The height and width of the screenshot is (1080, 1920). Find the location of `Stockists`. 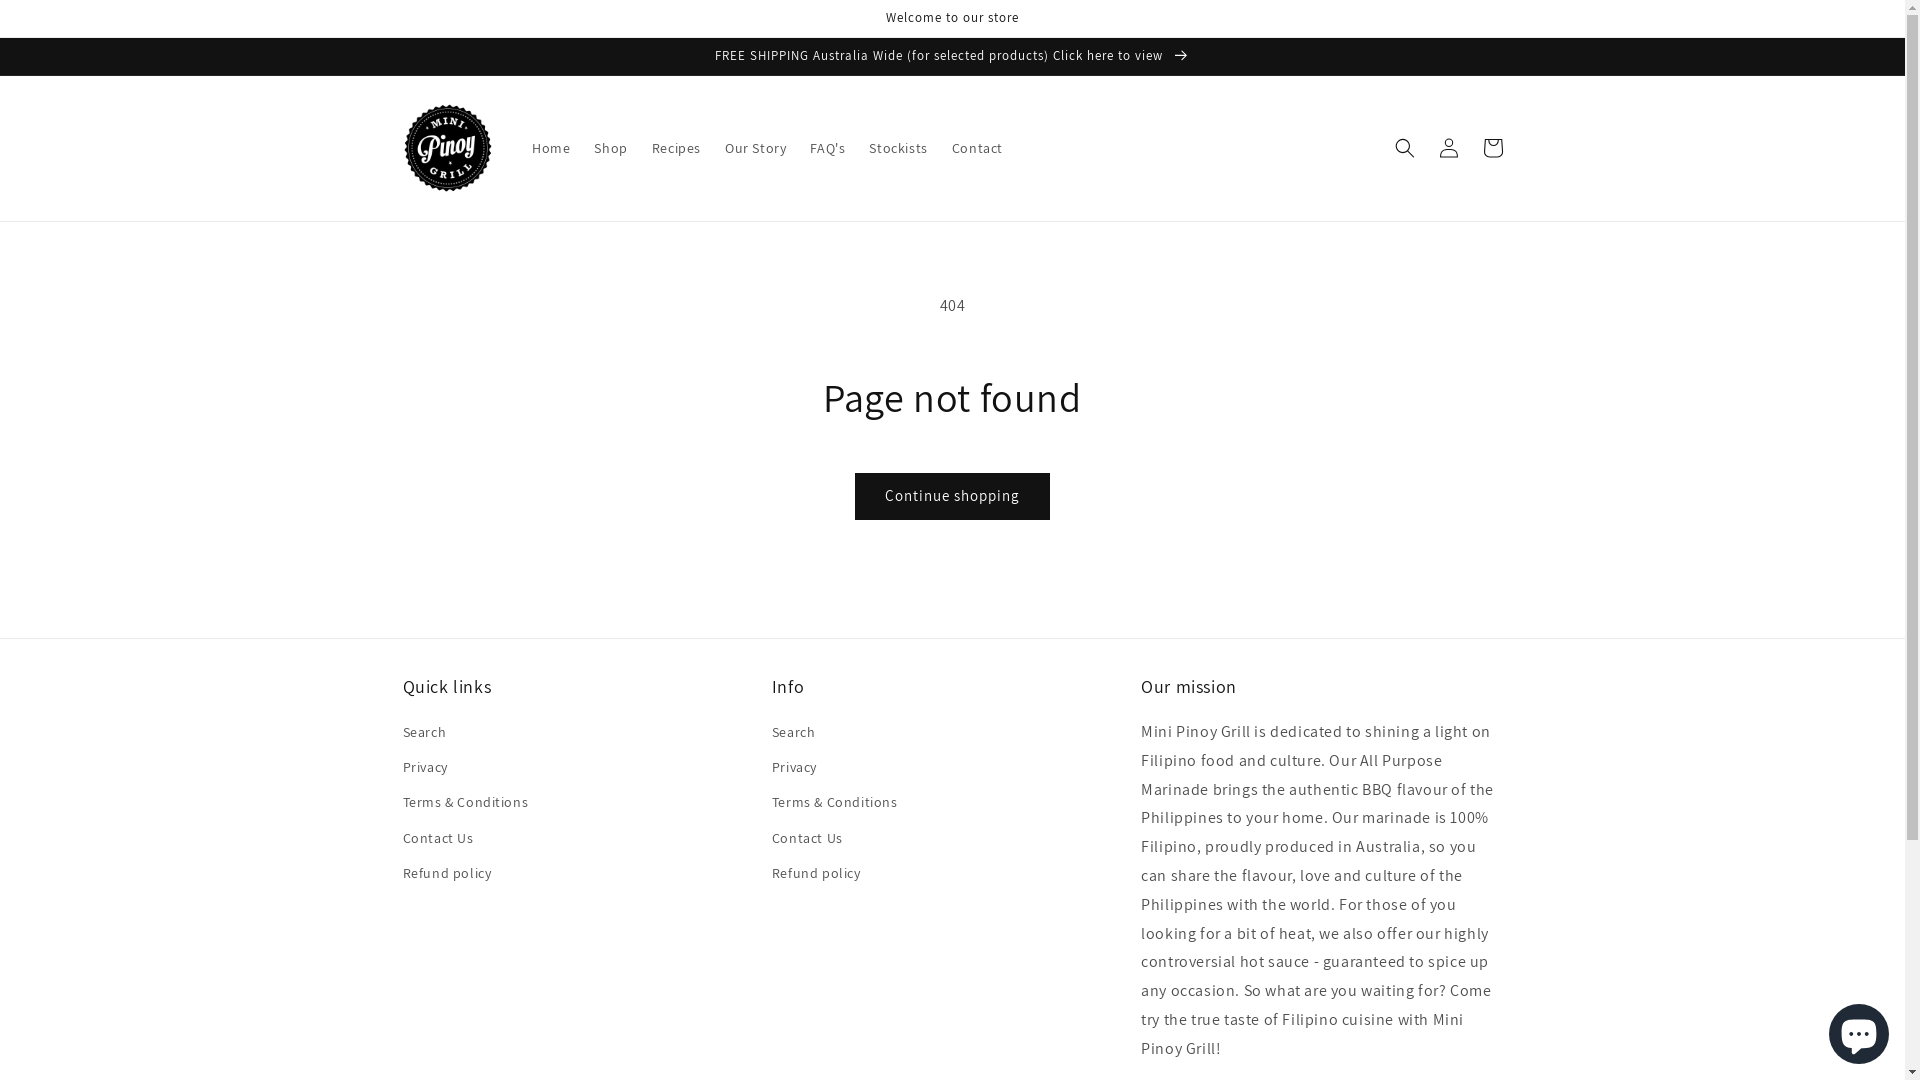

Stockists is located at coordinates (898, 148).